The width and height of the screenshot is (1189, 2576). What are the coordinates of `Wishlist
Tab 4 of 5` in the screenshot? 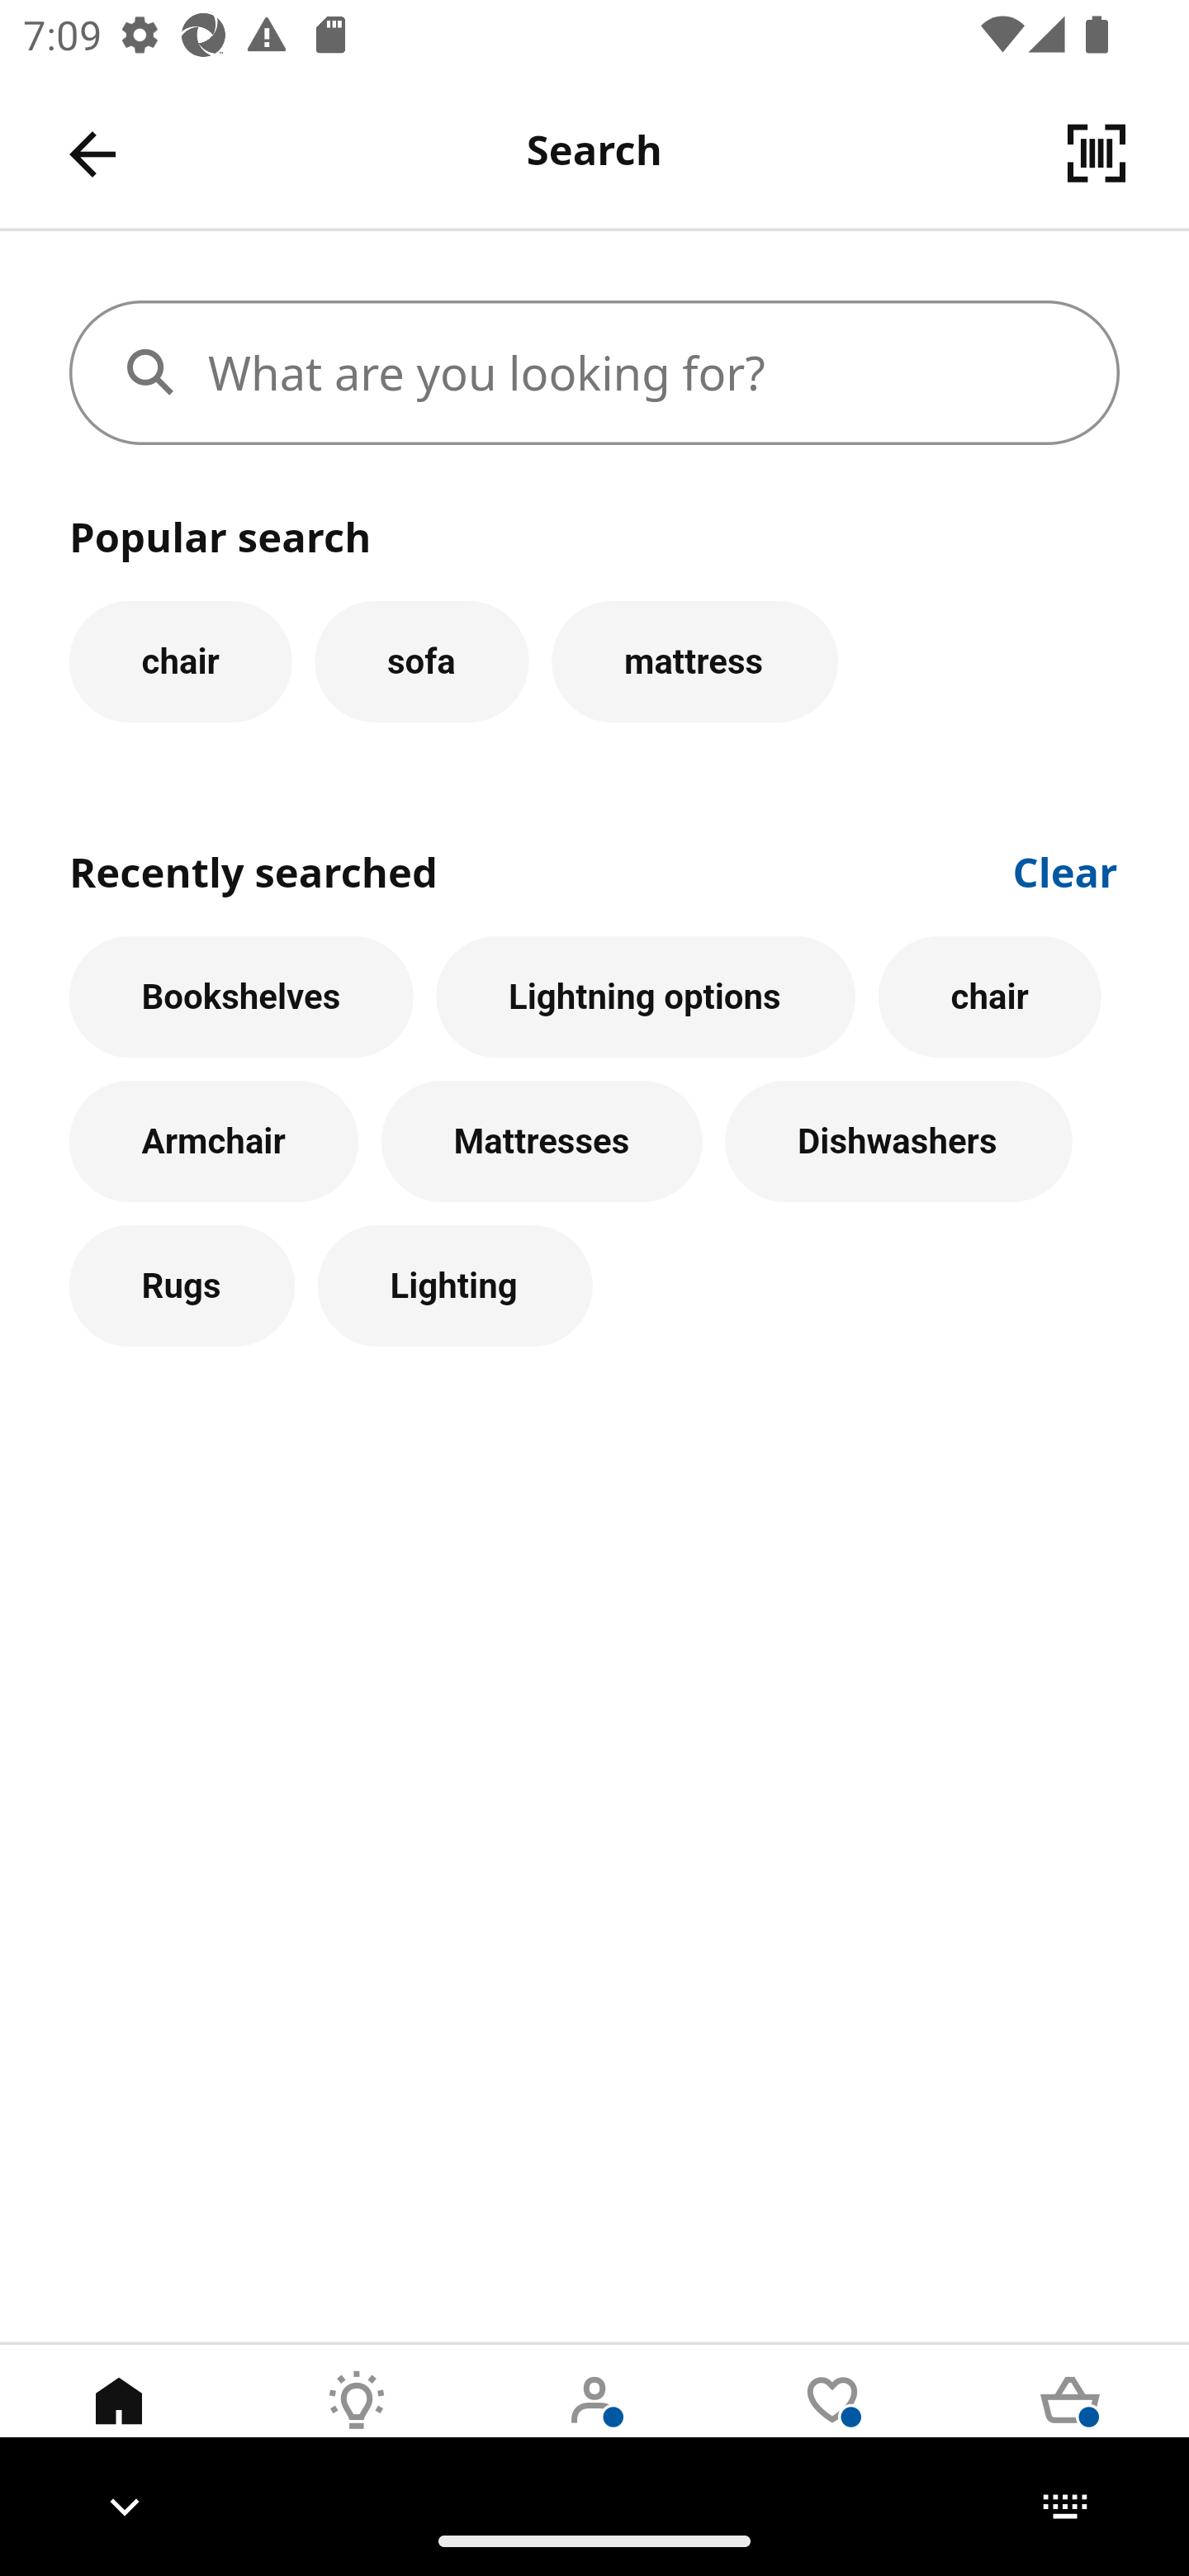 It's located at (832, 2425).